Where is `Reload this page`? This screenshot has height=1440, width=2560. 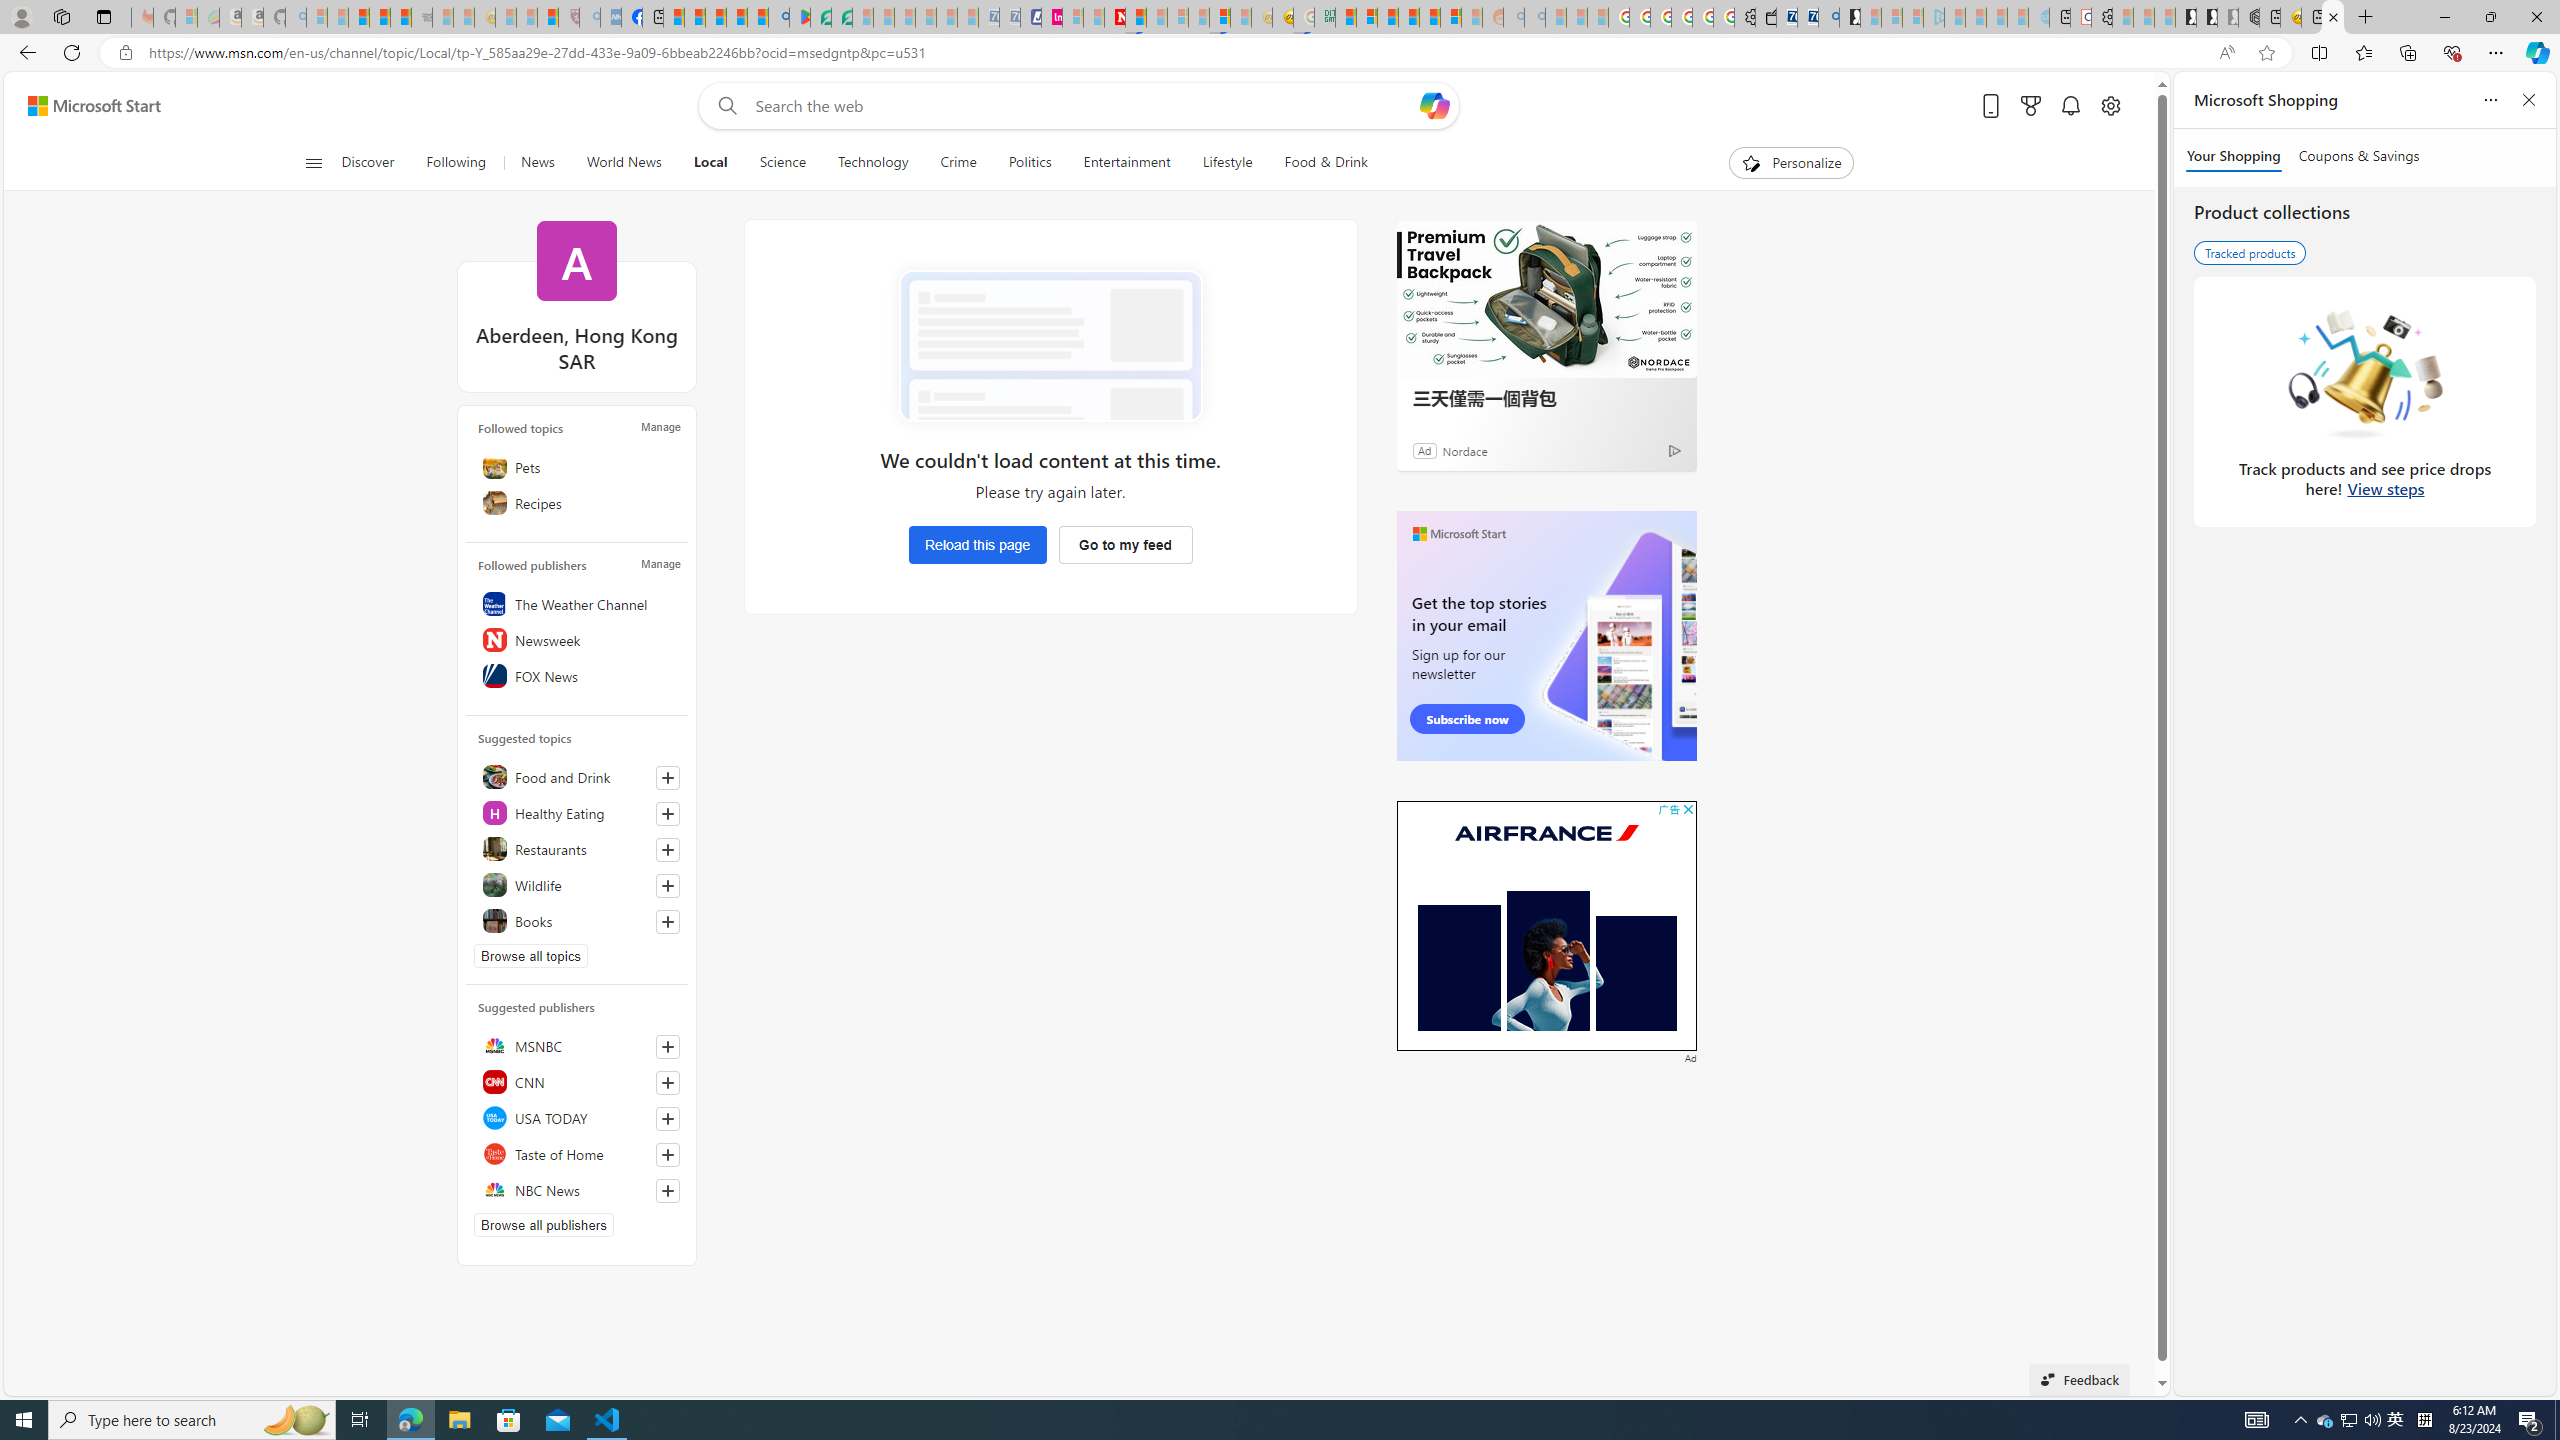
Reload this page is located at coordinates (978, 544).